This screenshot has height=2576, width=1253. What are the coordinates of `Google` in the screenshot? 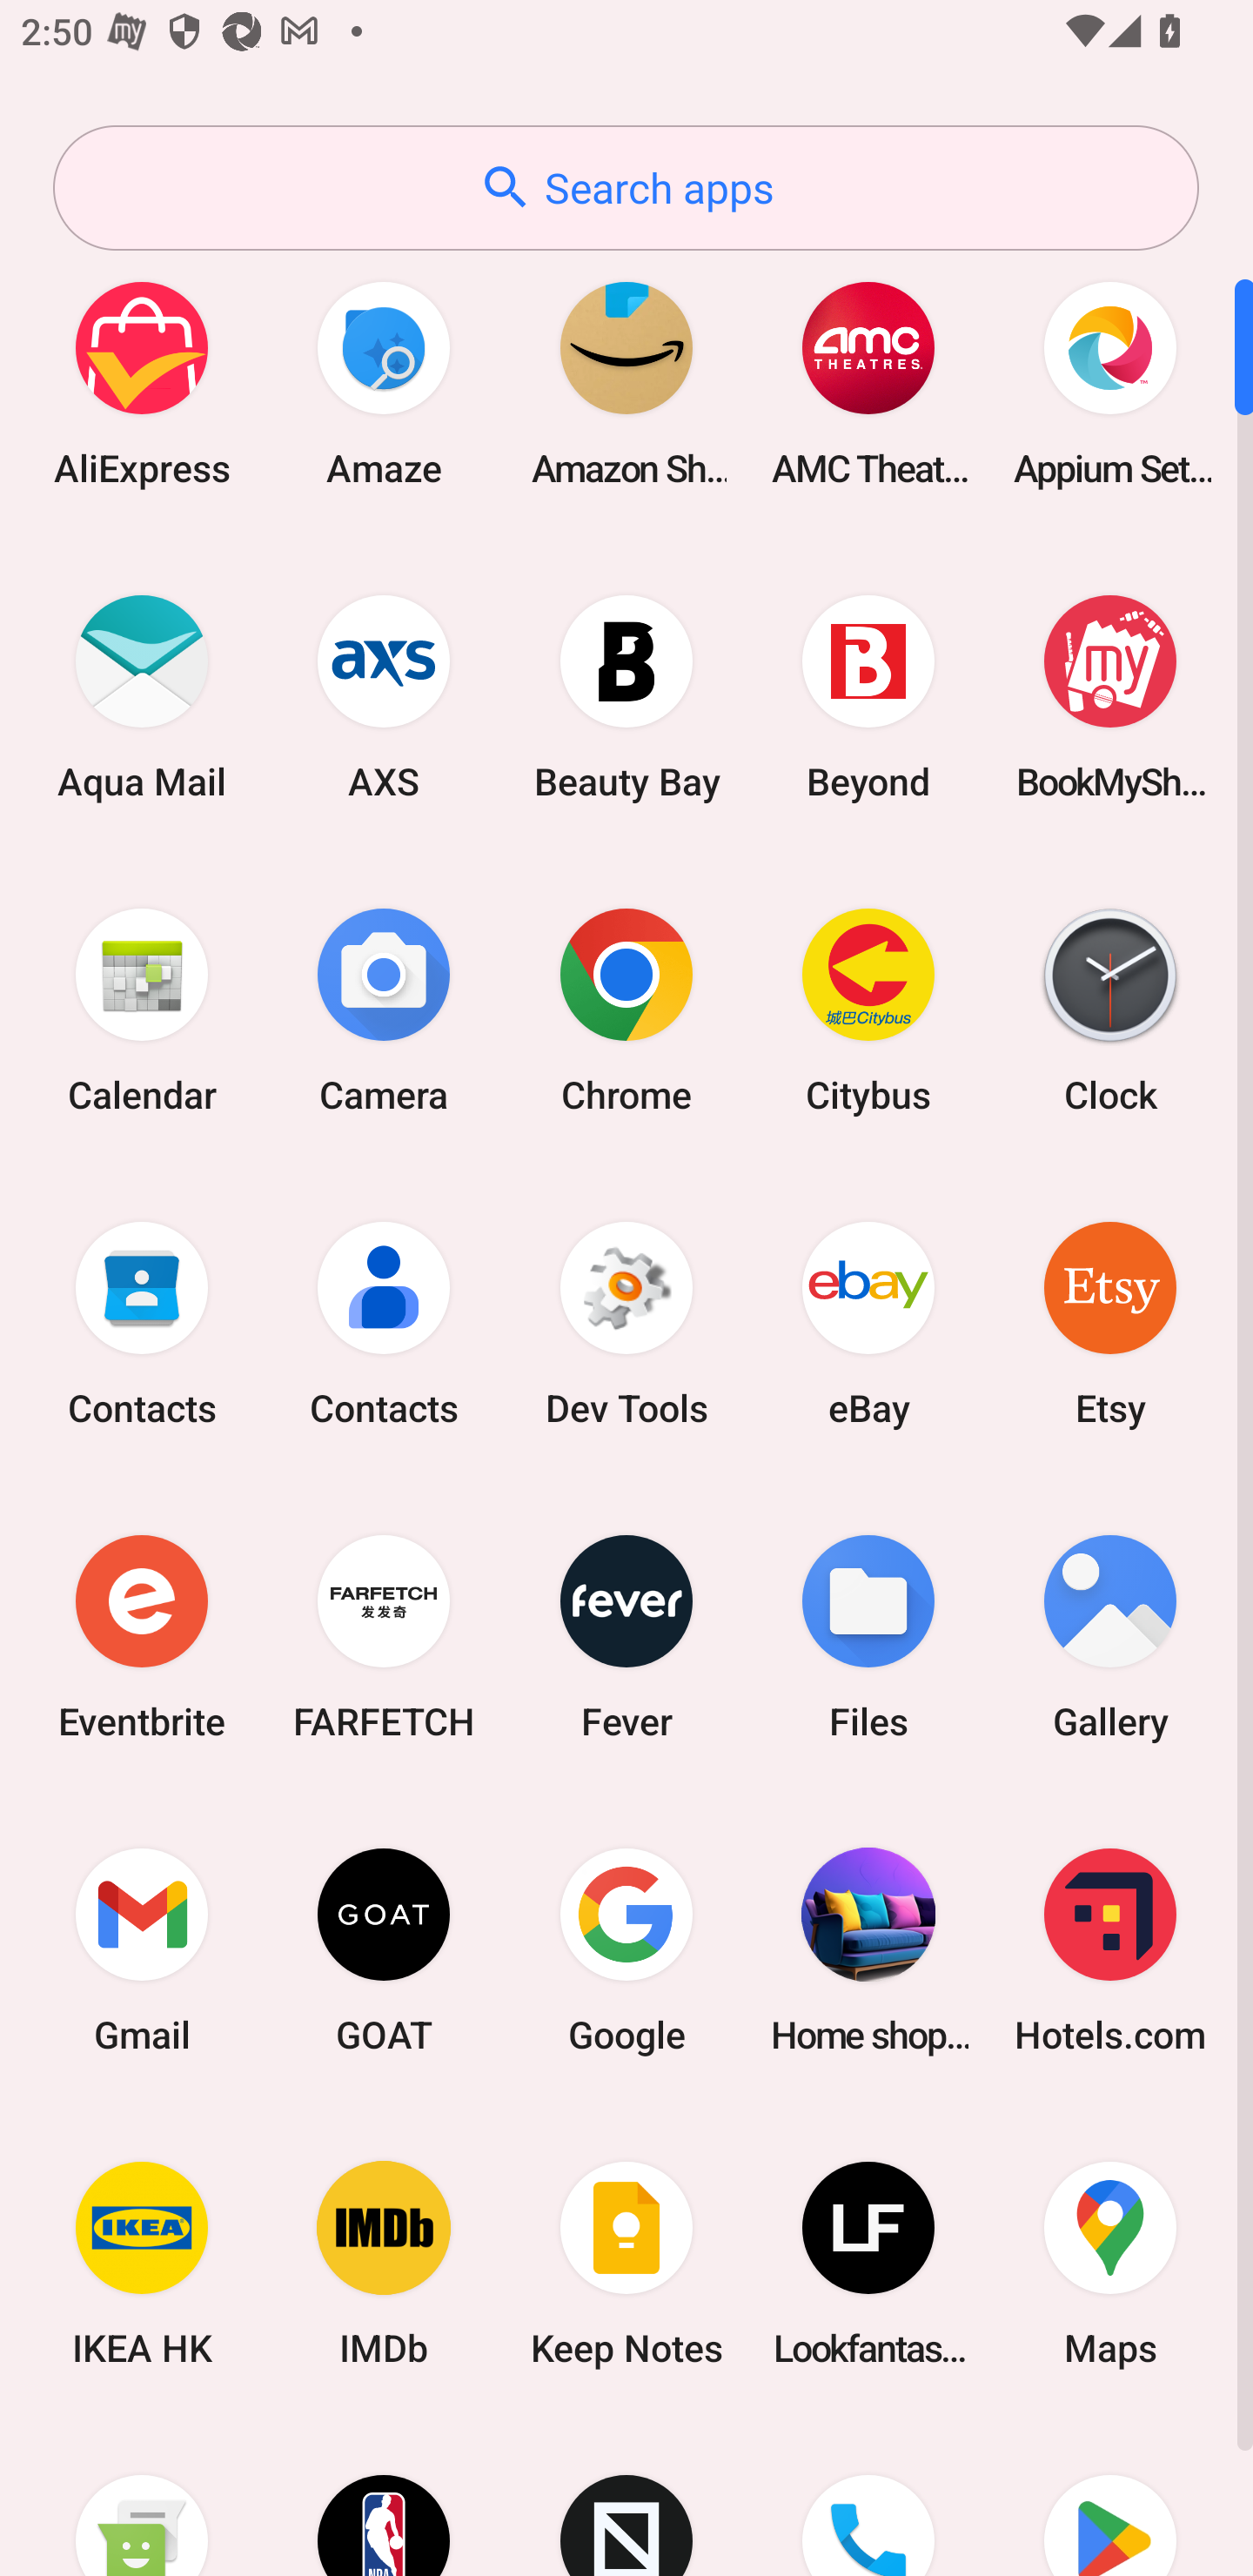 It's located at (626, 1949).